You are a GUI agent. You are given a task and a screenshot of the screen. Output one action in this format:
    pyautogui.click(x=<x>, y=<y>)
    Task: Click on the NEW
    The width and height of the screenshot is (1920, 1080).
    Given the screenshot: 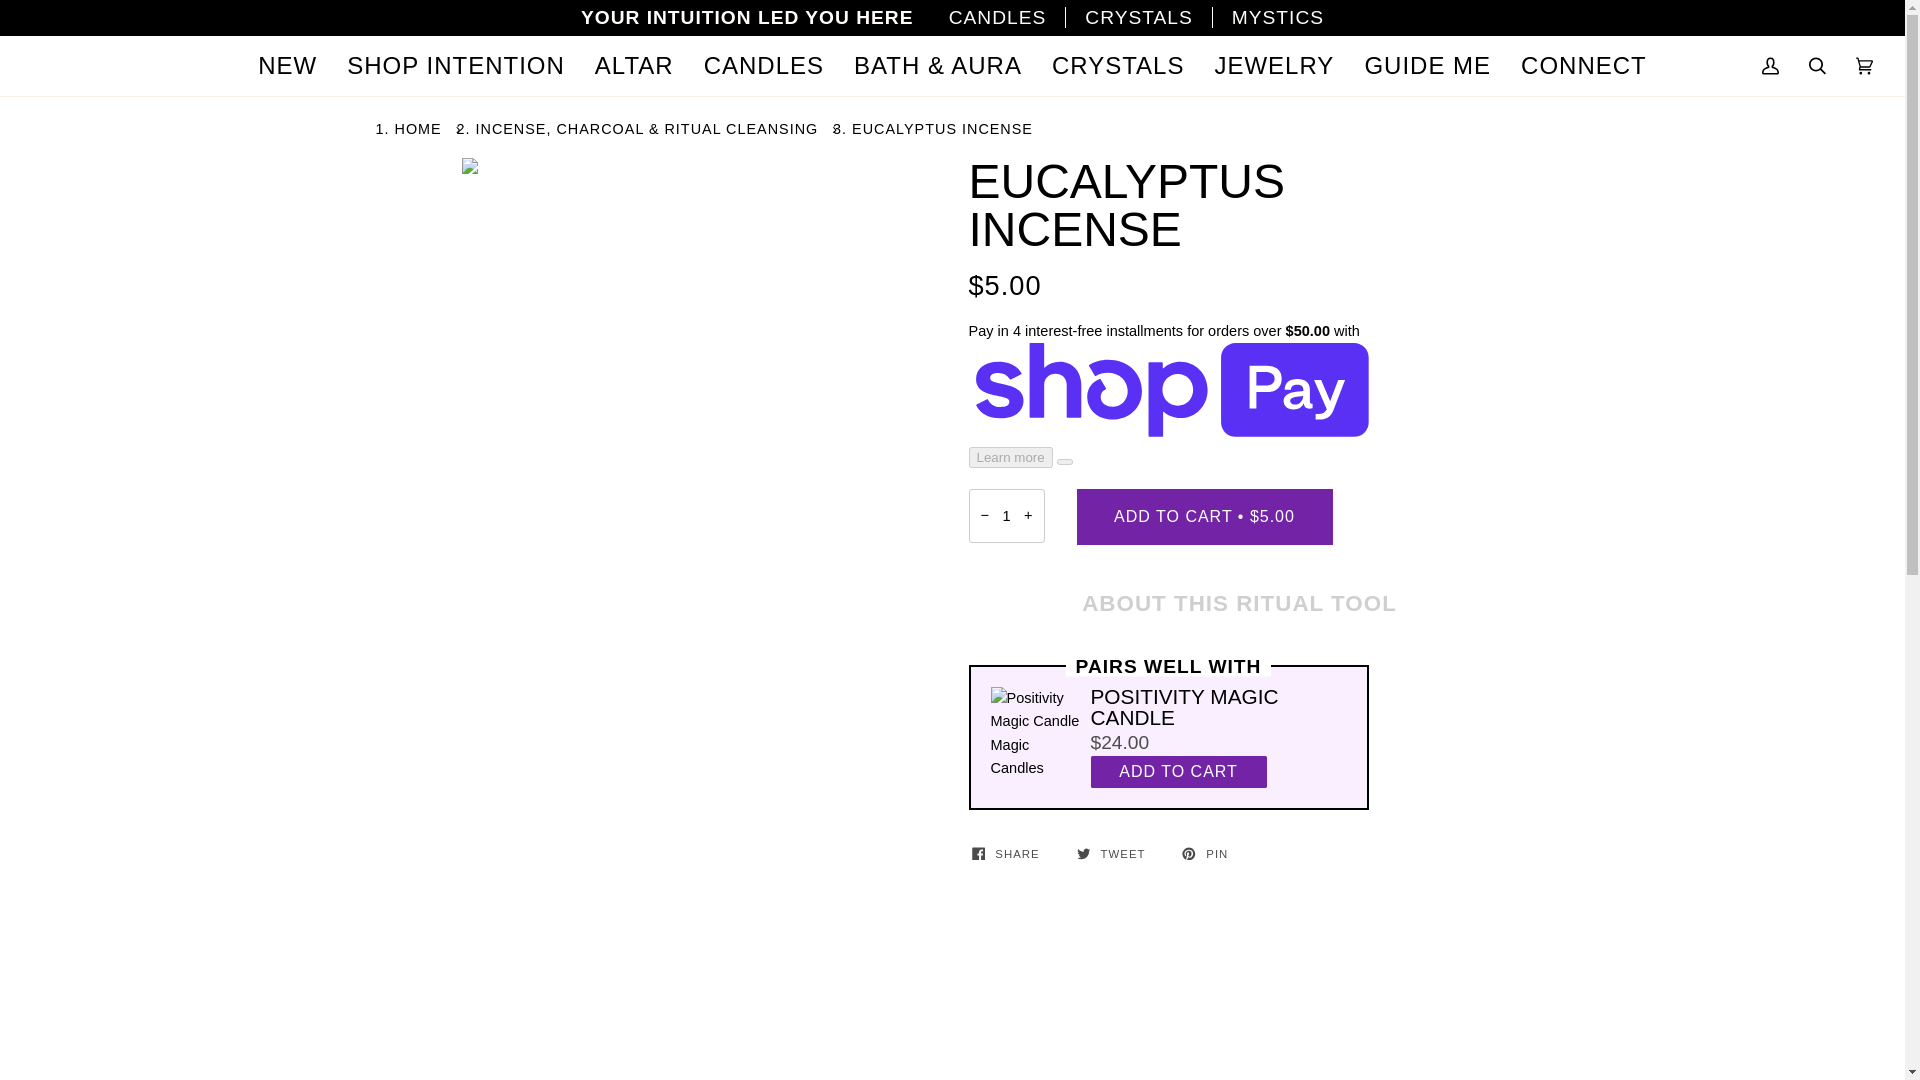 What is the action you would take?
    pyautogui.click(x=288, y=66)
    